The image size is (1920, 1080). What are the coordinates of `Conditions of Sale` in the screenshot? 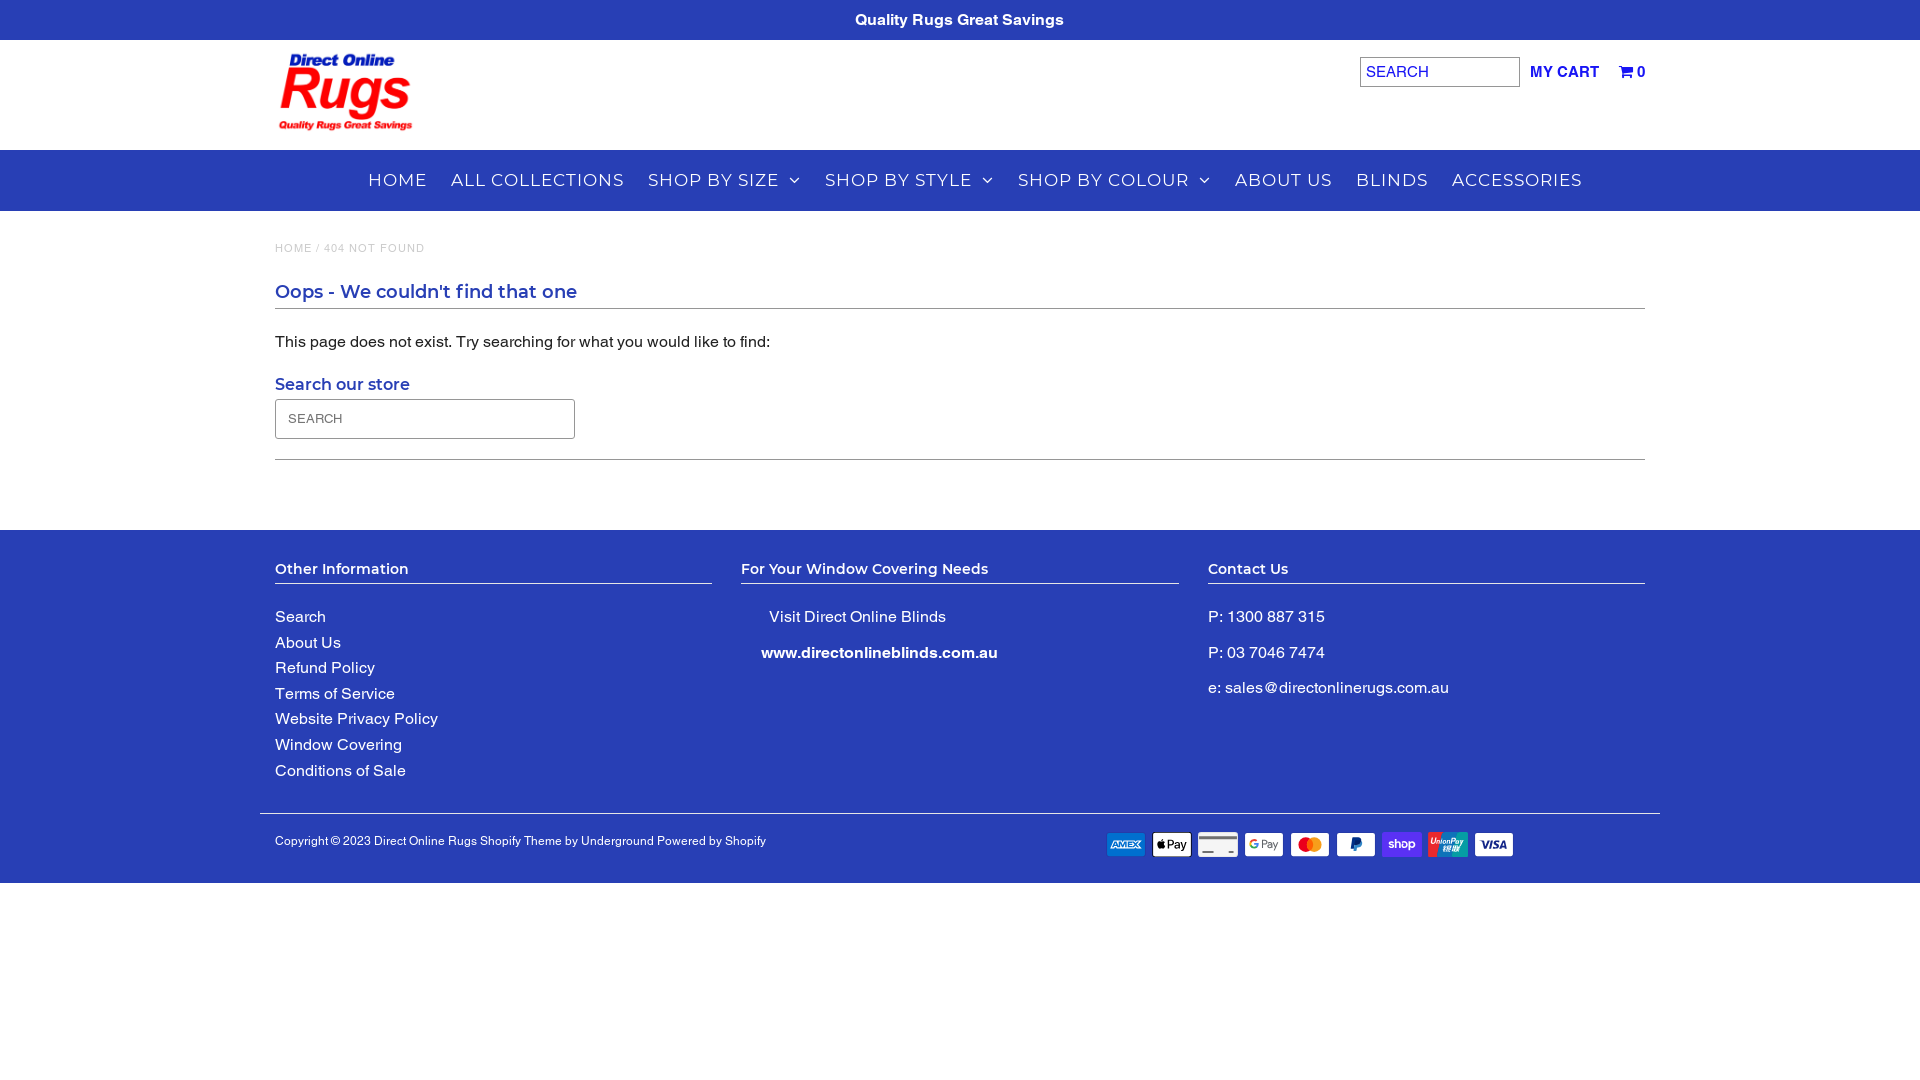 It's located at (340, 770).